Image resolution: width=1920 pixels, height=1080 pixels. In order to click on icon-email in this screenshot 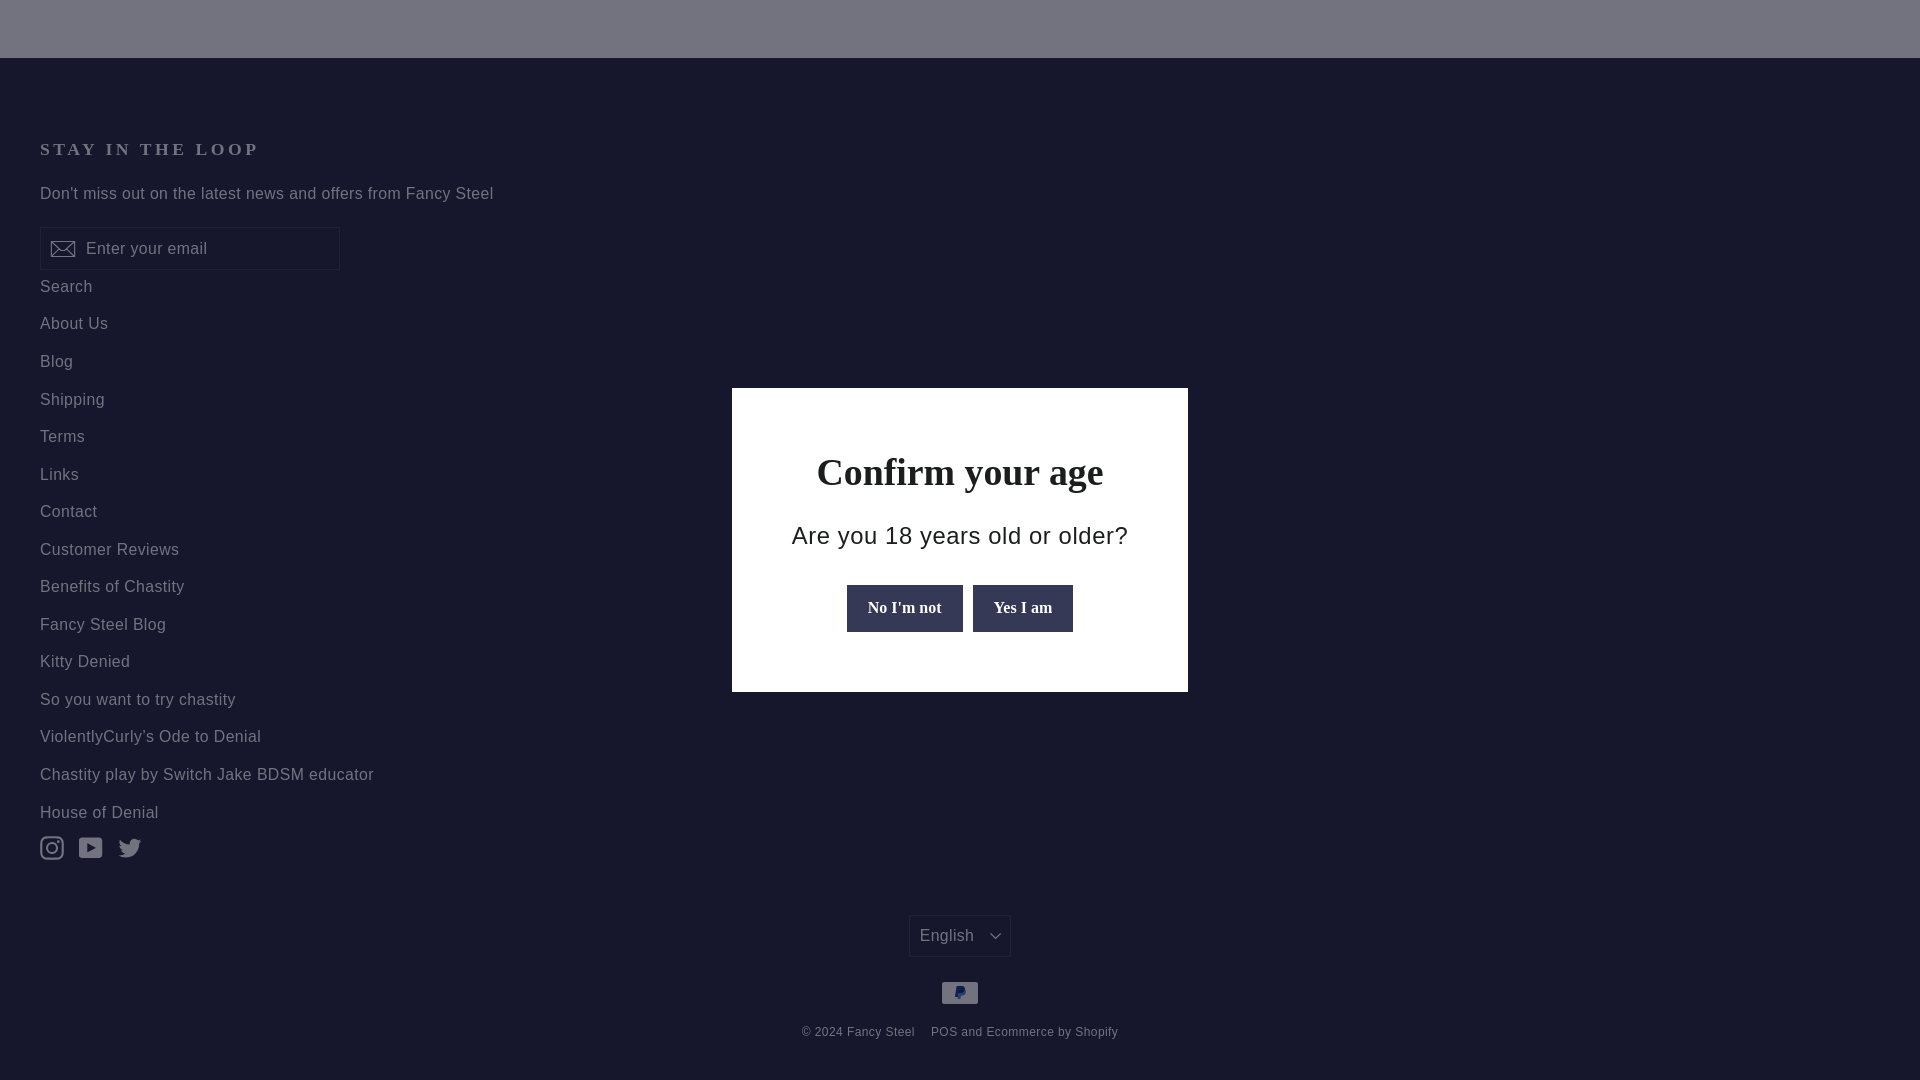, I will do `click(62, 248)`.